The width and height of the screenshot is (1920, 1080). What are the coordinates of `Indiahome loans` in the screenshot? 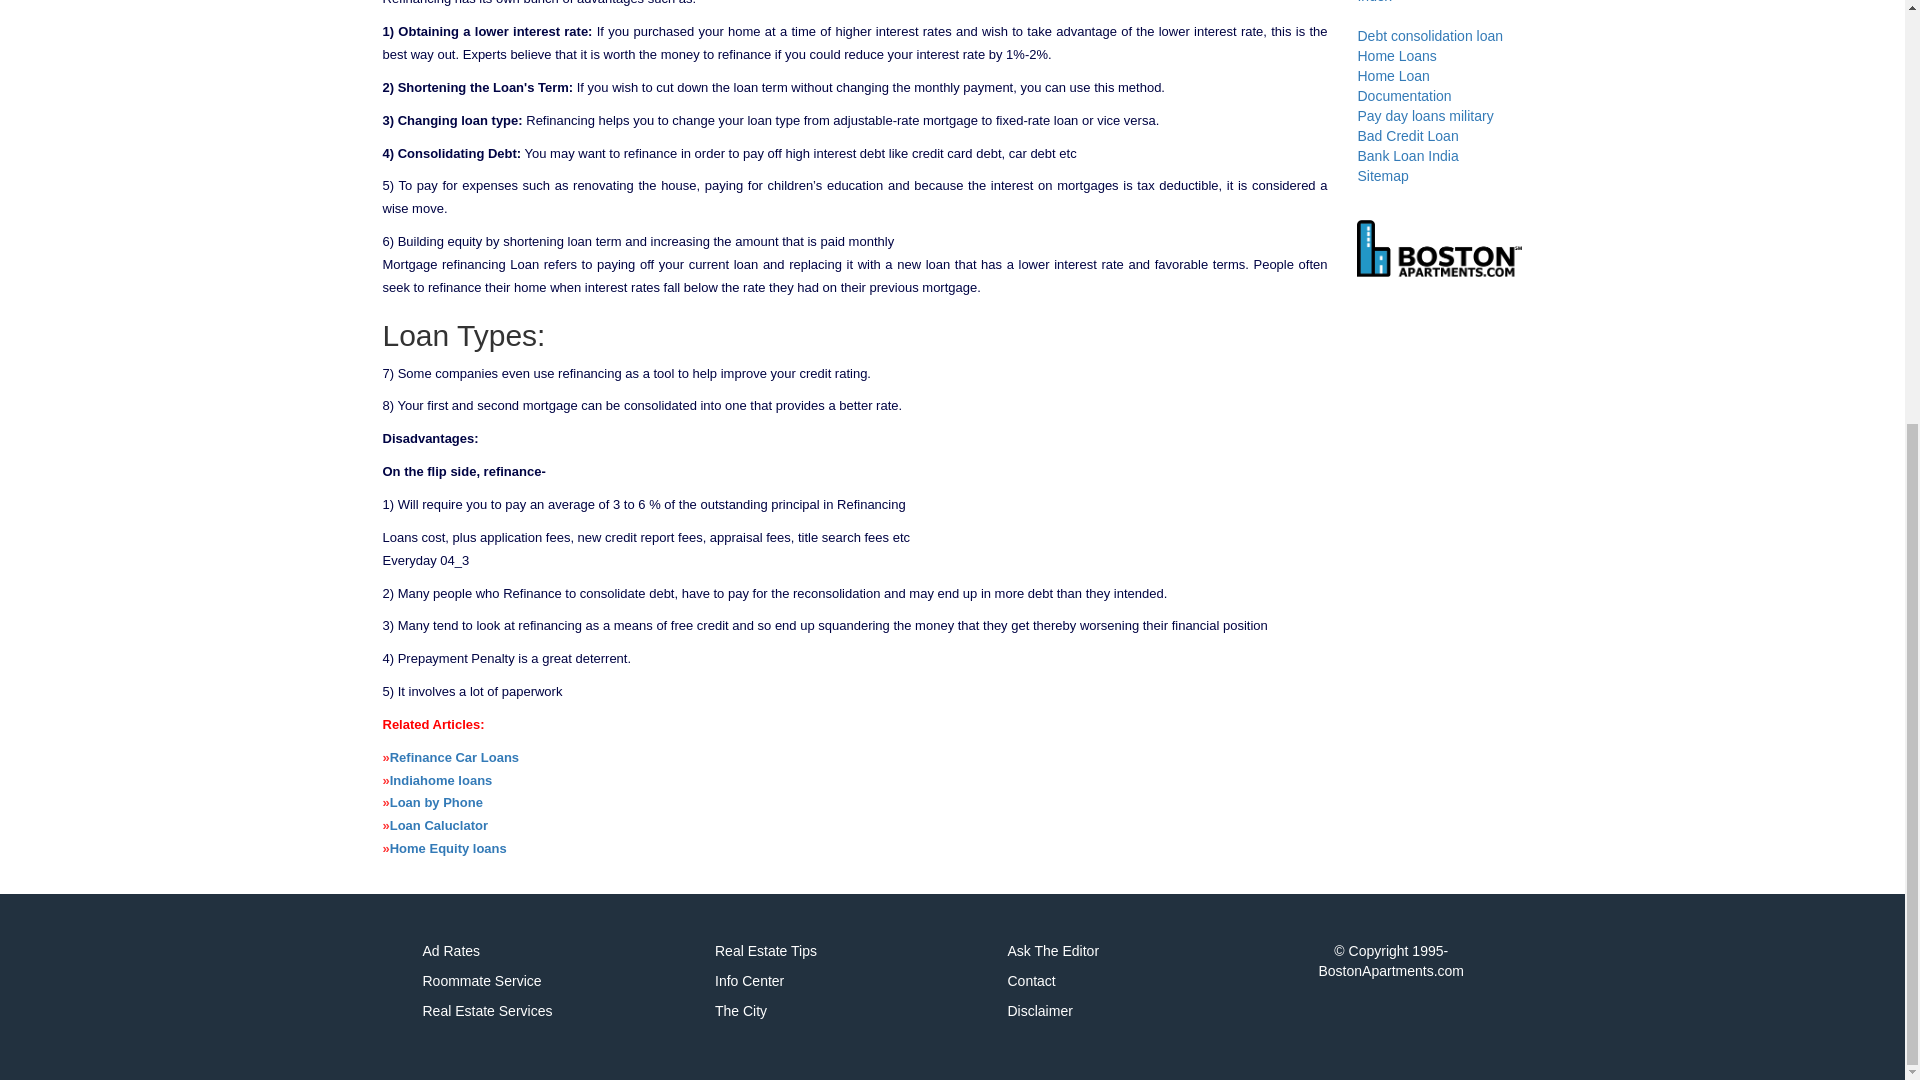 It's located at (441, 780).